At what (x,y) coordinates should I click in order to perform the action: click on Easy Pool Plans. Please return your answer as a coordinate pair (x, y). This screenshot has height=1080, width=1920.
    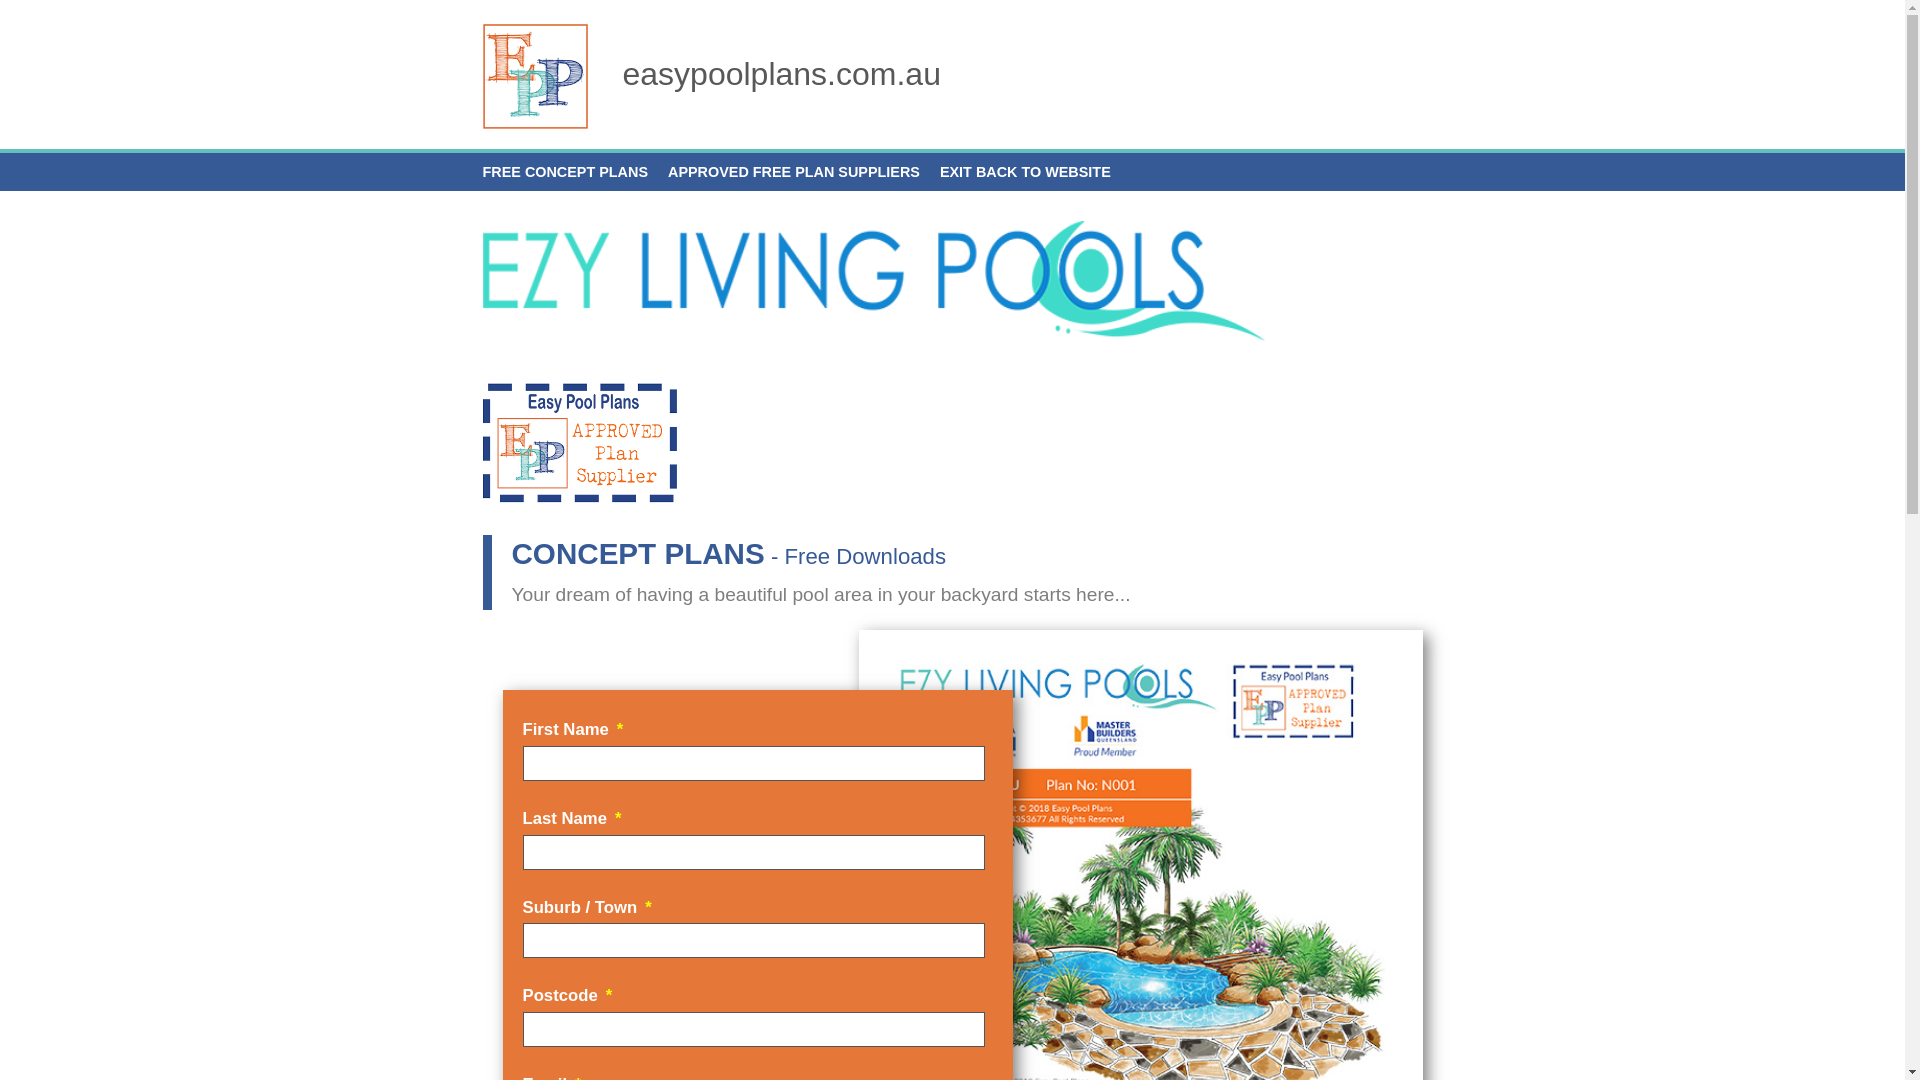
    Looking at the image, I should click on (534, 76).